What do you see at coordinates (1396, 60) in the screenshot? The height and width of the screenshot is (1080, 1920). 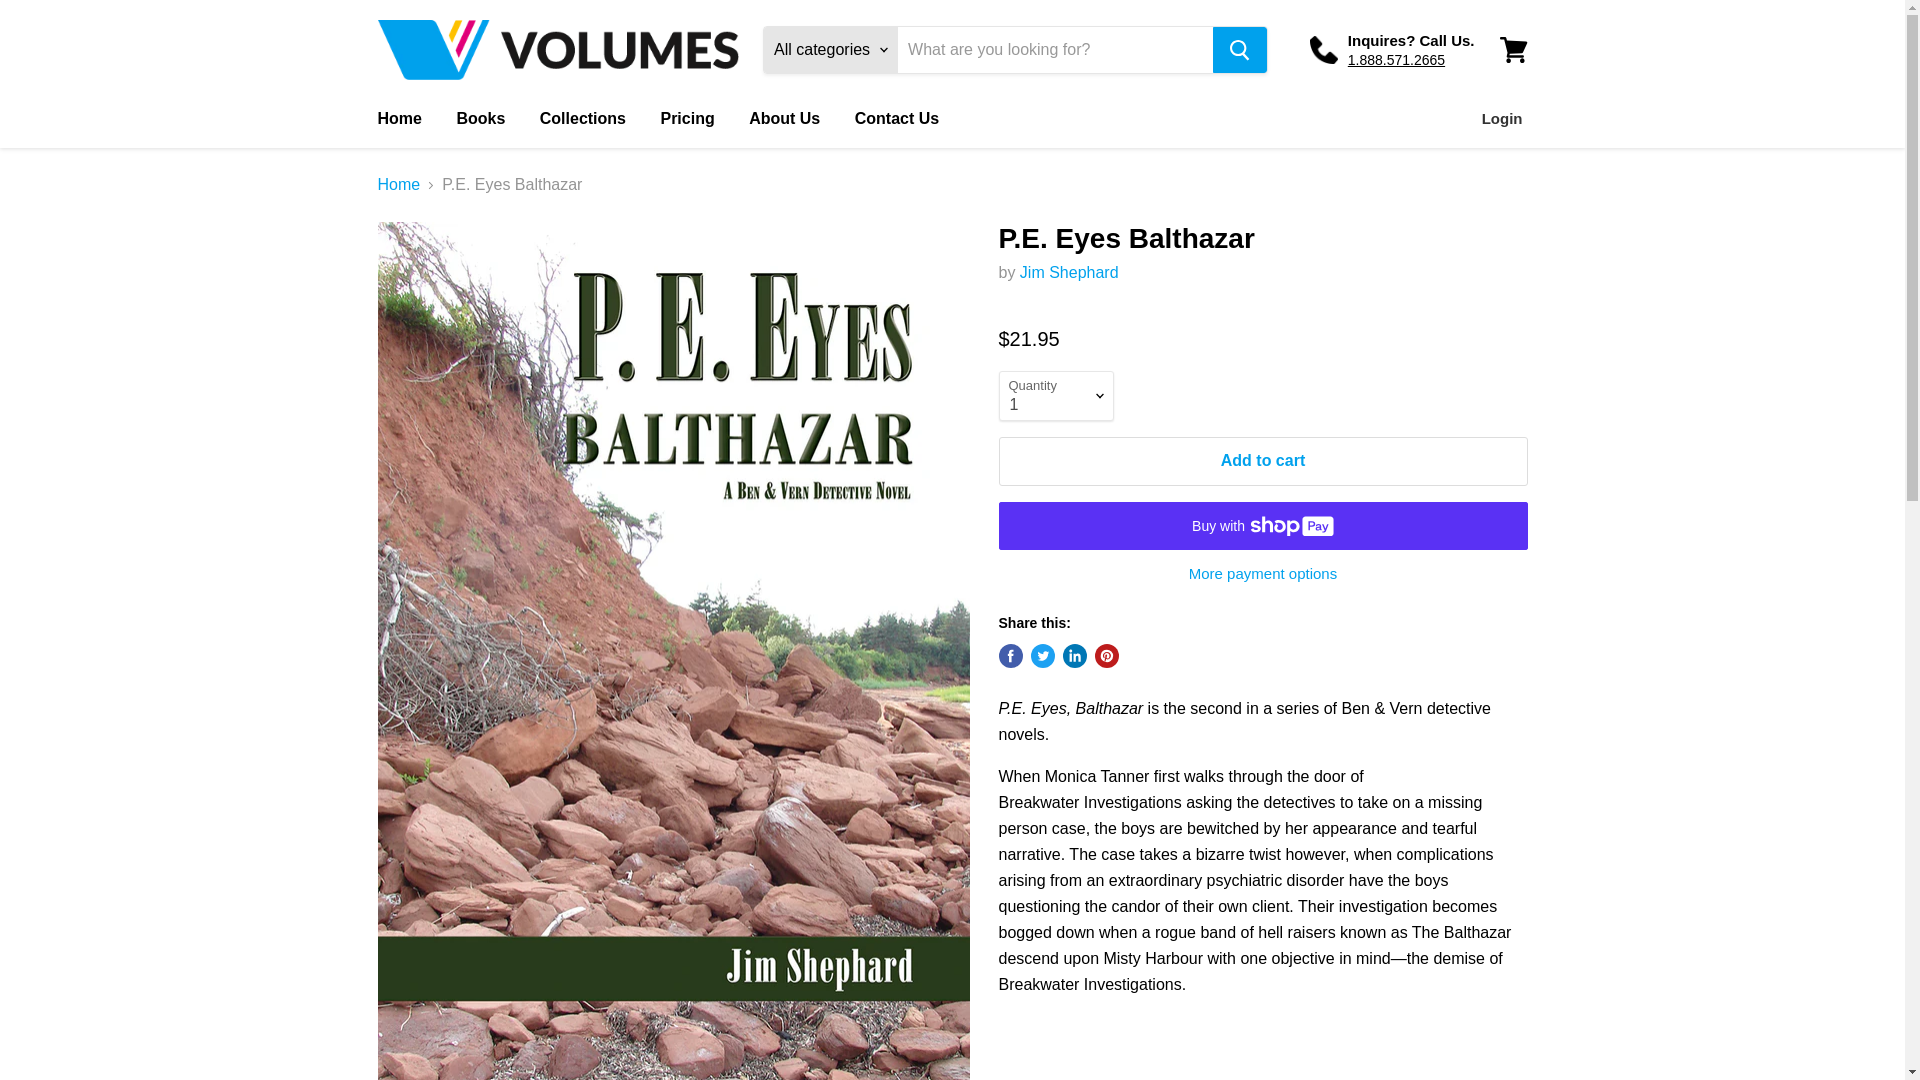 I see `1.888.571.2665` at bounding box center [1396, 60].